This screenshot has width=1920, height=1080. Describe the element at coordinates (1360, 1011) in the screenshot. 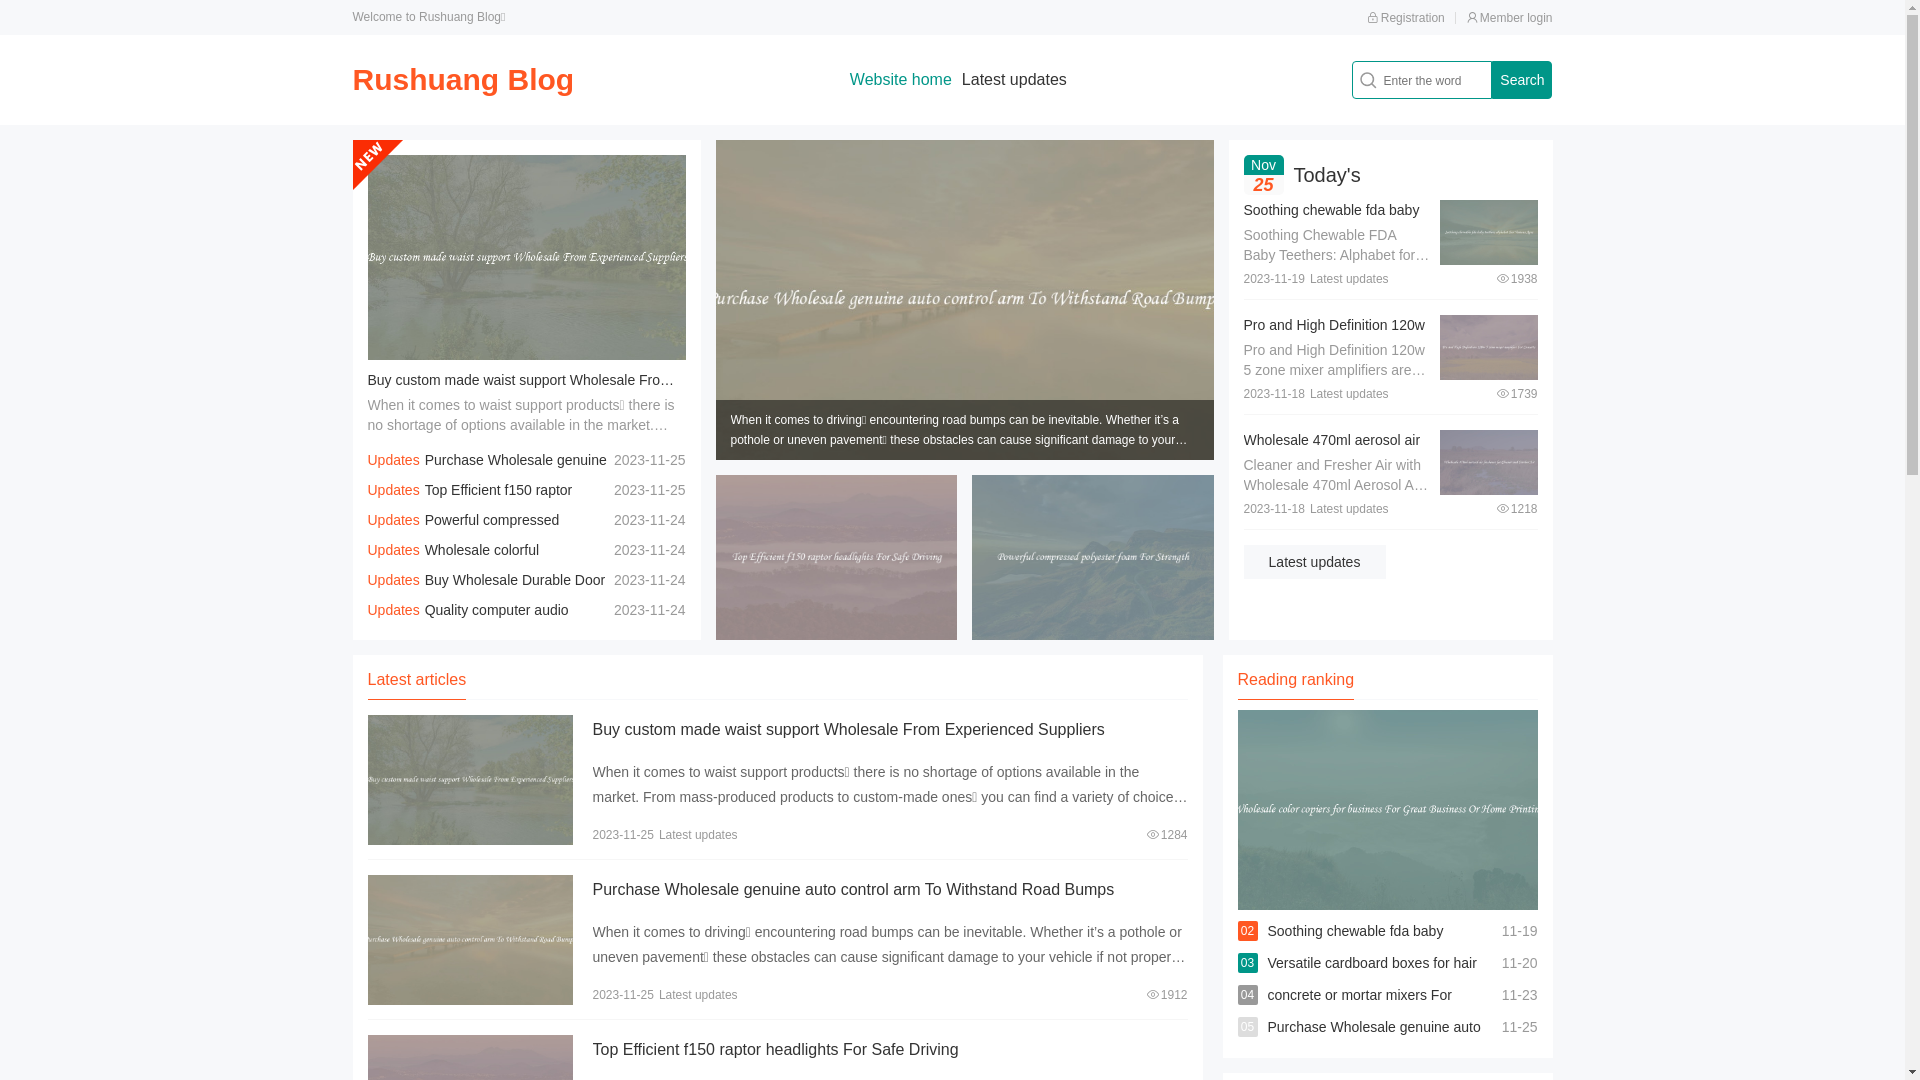

I see `concrete or mortar mixers For Remarkable Performance` at that location.